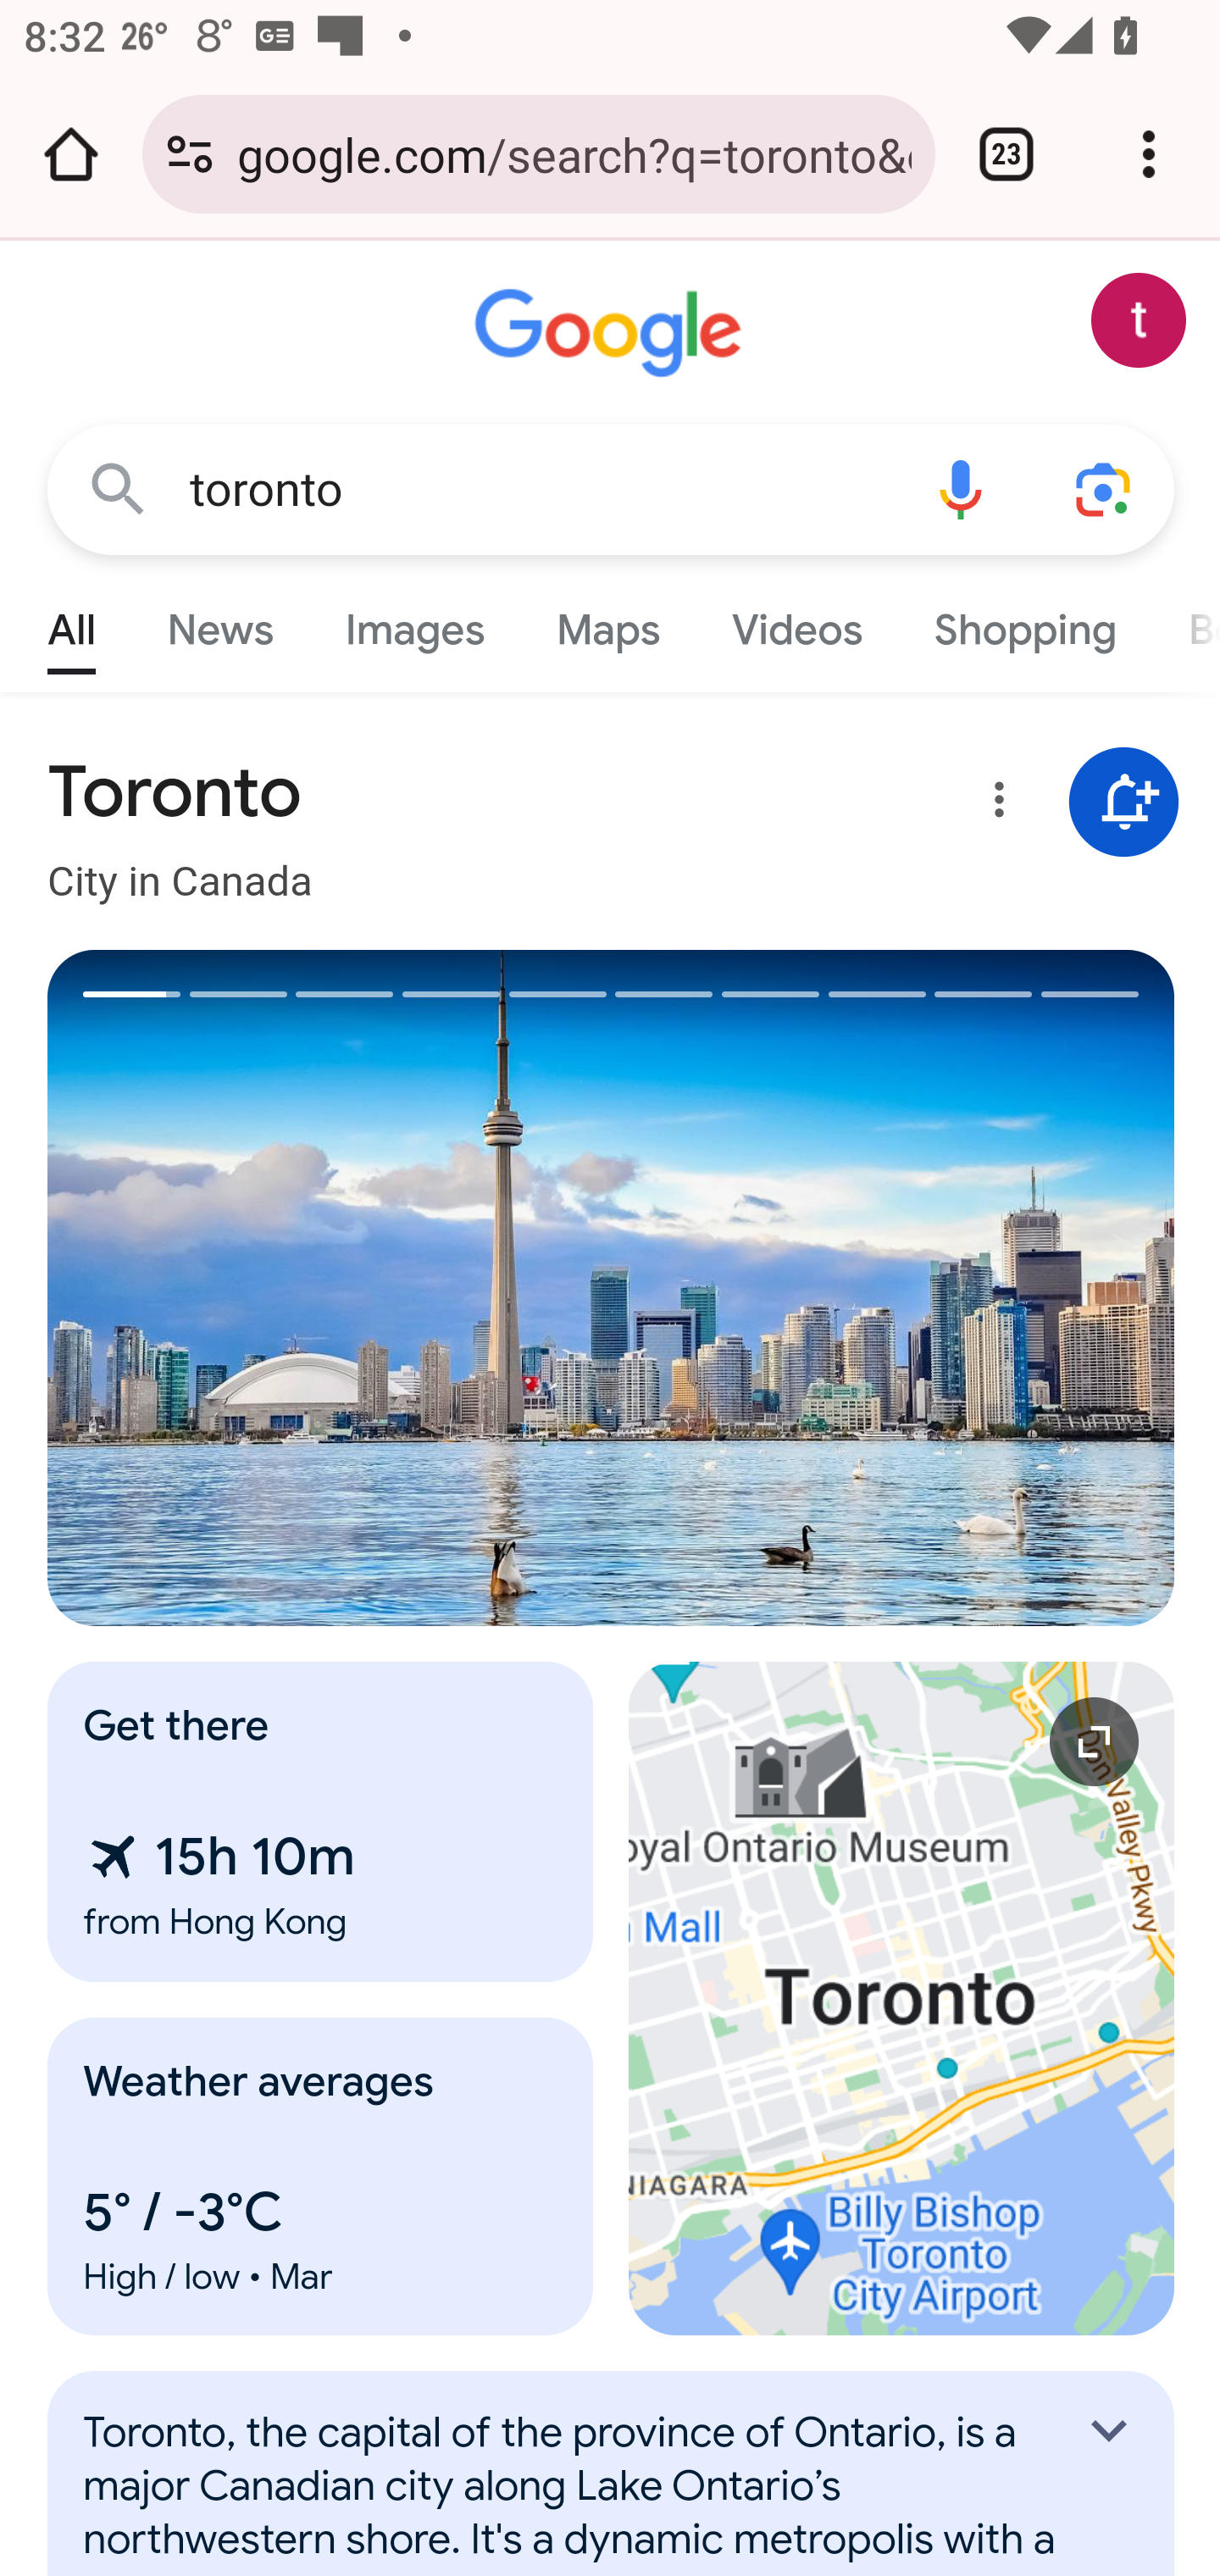  Describe the element at coordinates (798, 622) in the screenshot. I see `Videos` at that location.